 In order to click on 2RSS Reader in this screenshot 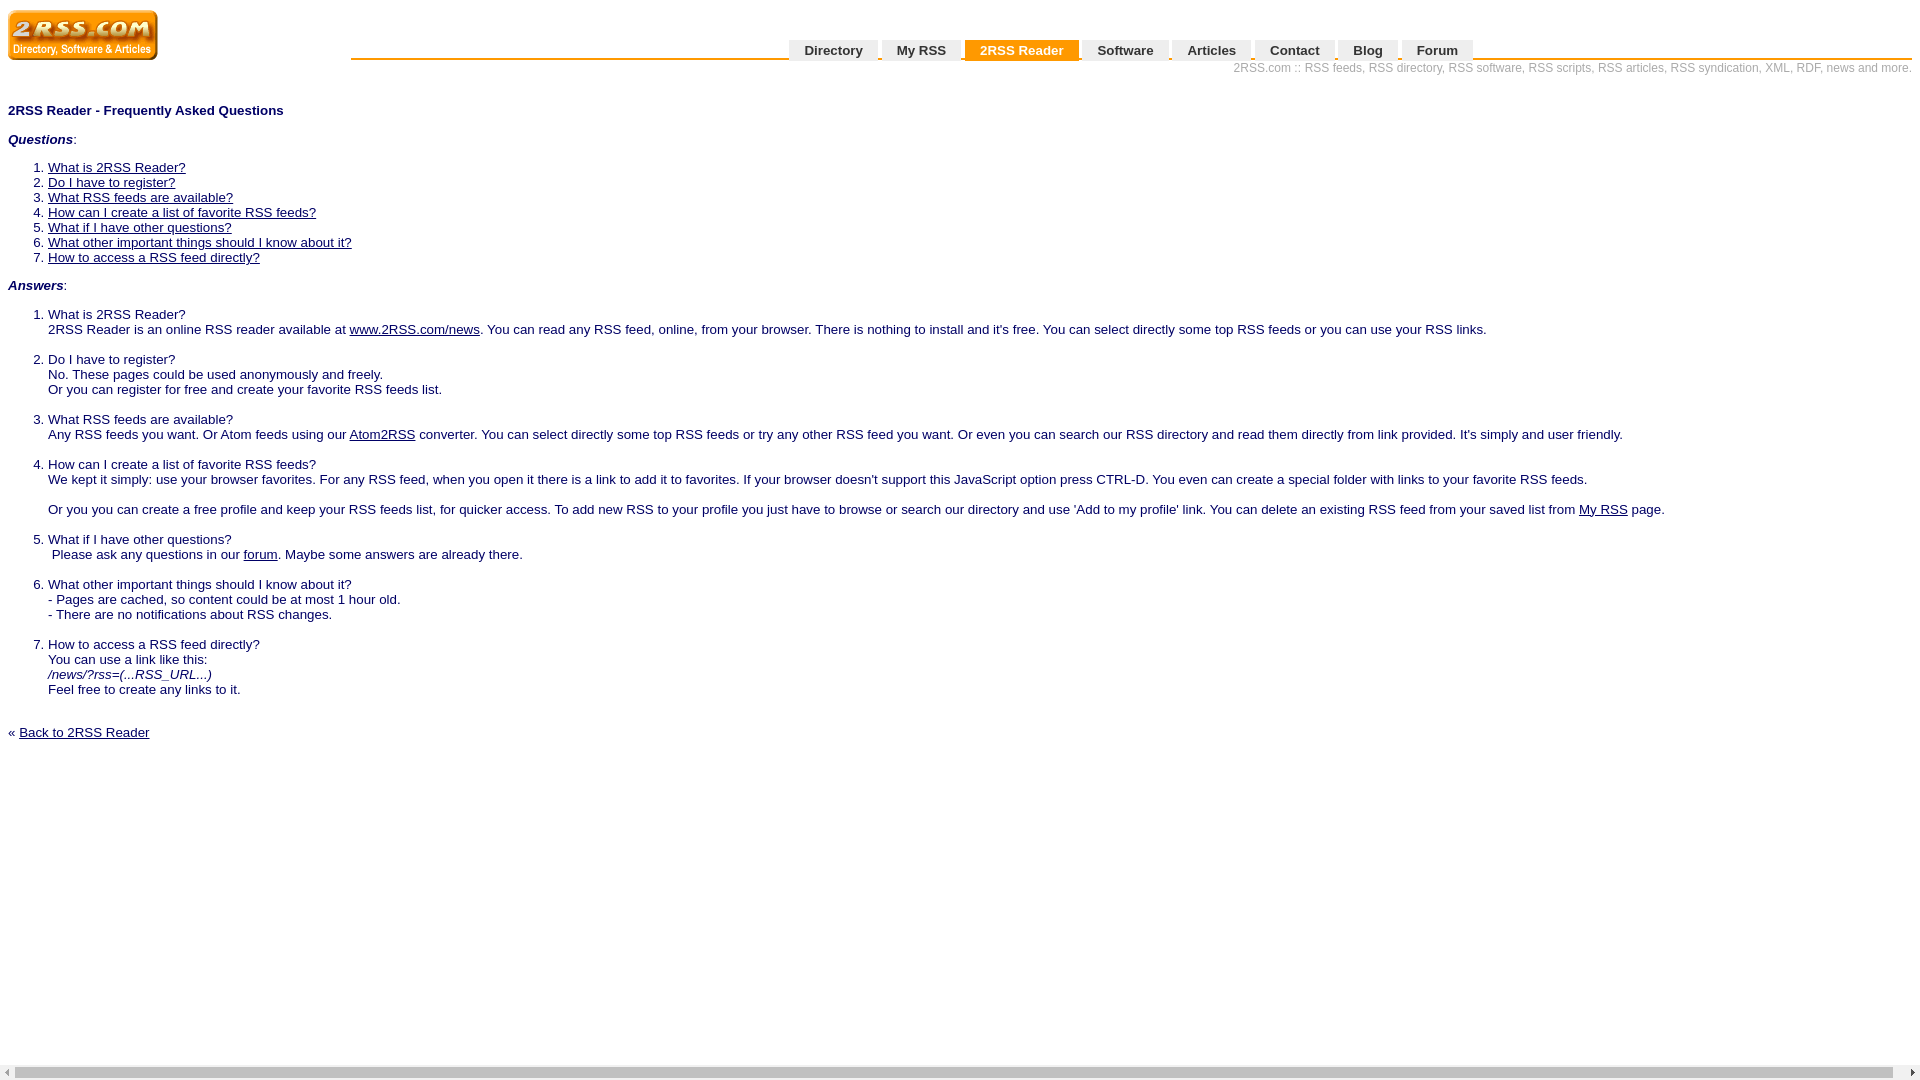, I will do `click(1022, 50)`.